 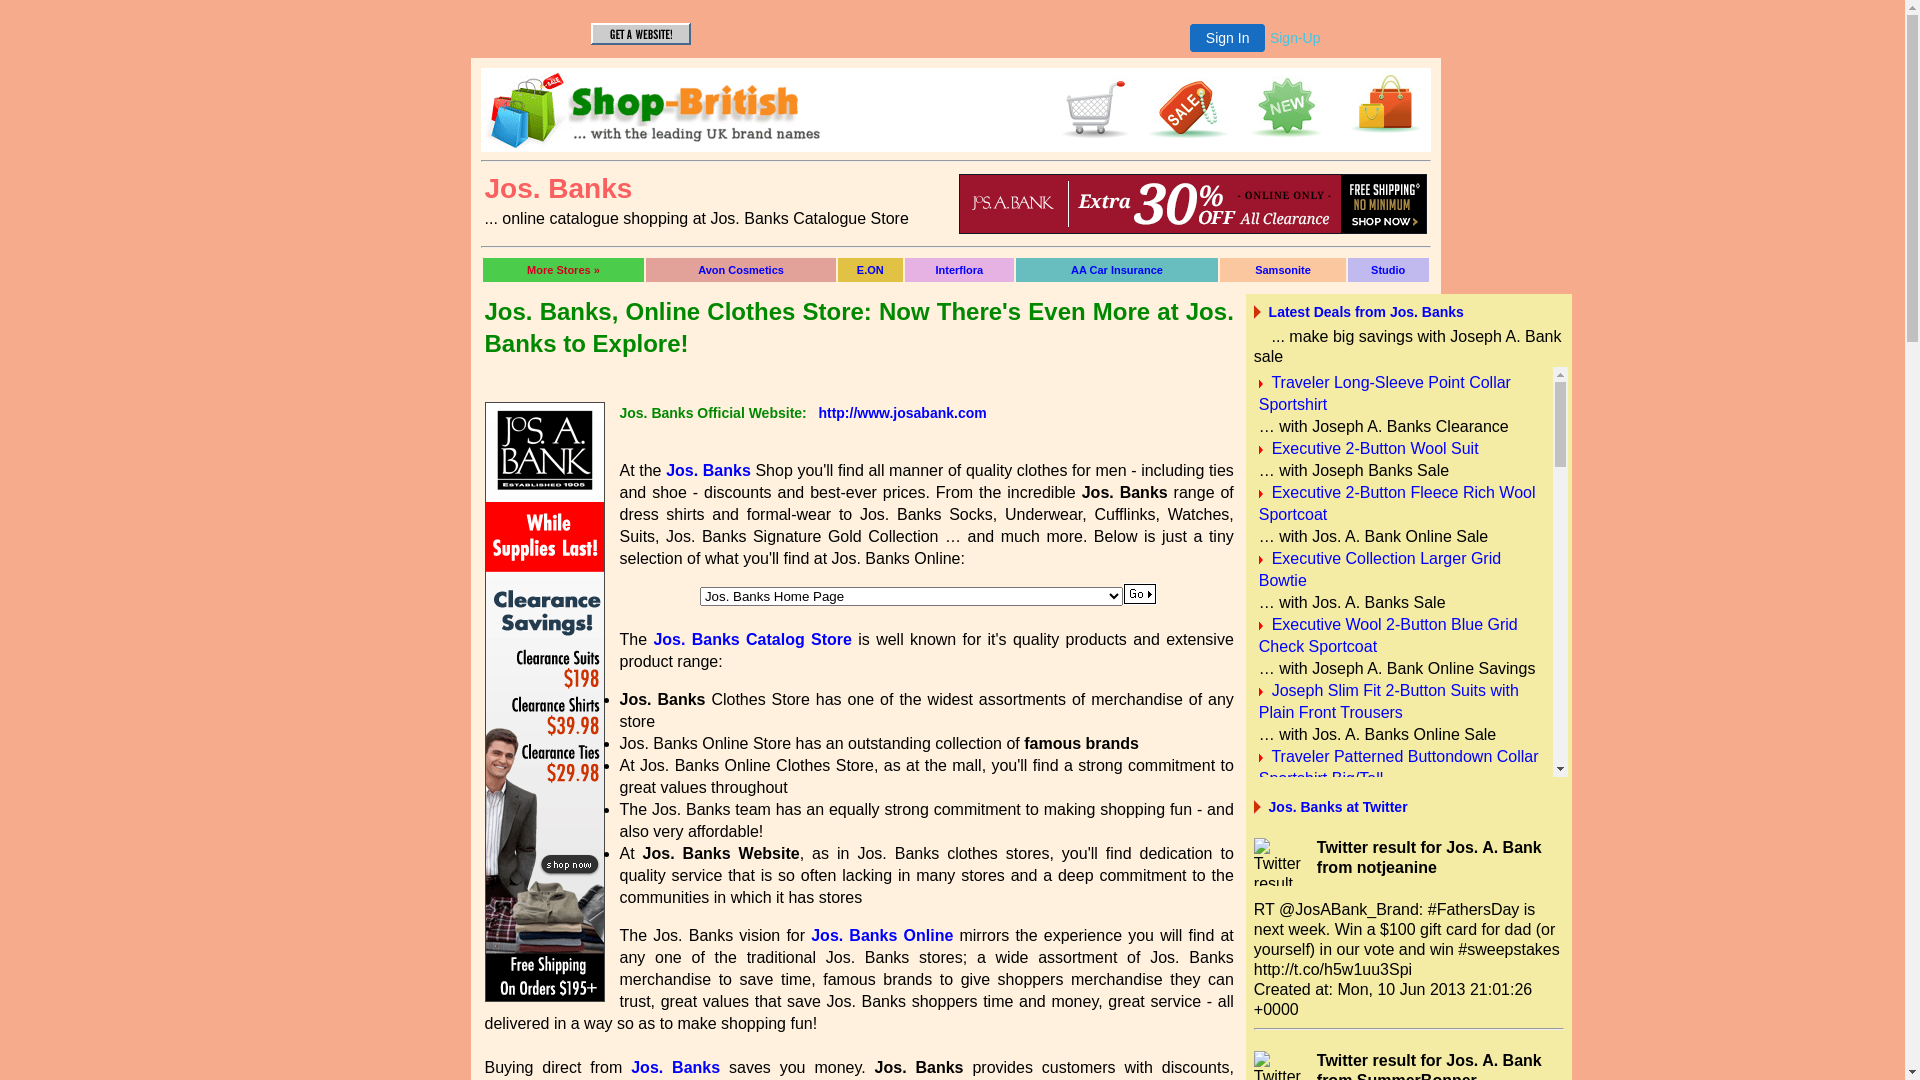 What do you see at coordinates (960, 270) in the screenshot?
I see `Interflora` at bounding box center [960, 270].